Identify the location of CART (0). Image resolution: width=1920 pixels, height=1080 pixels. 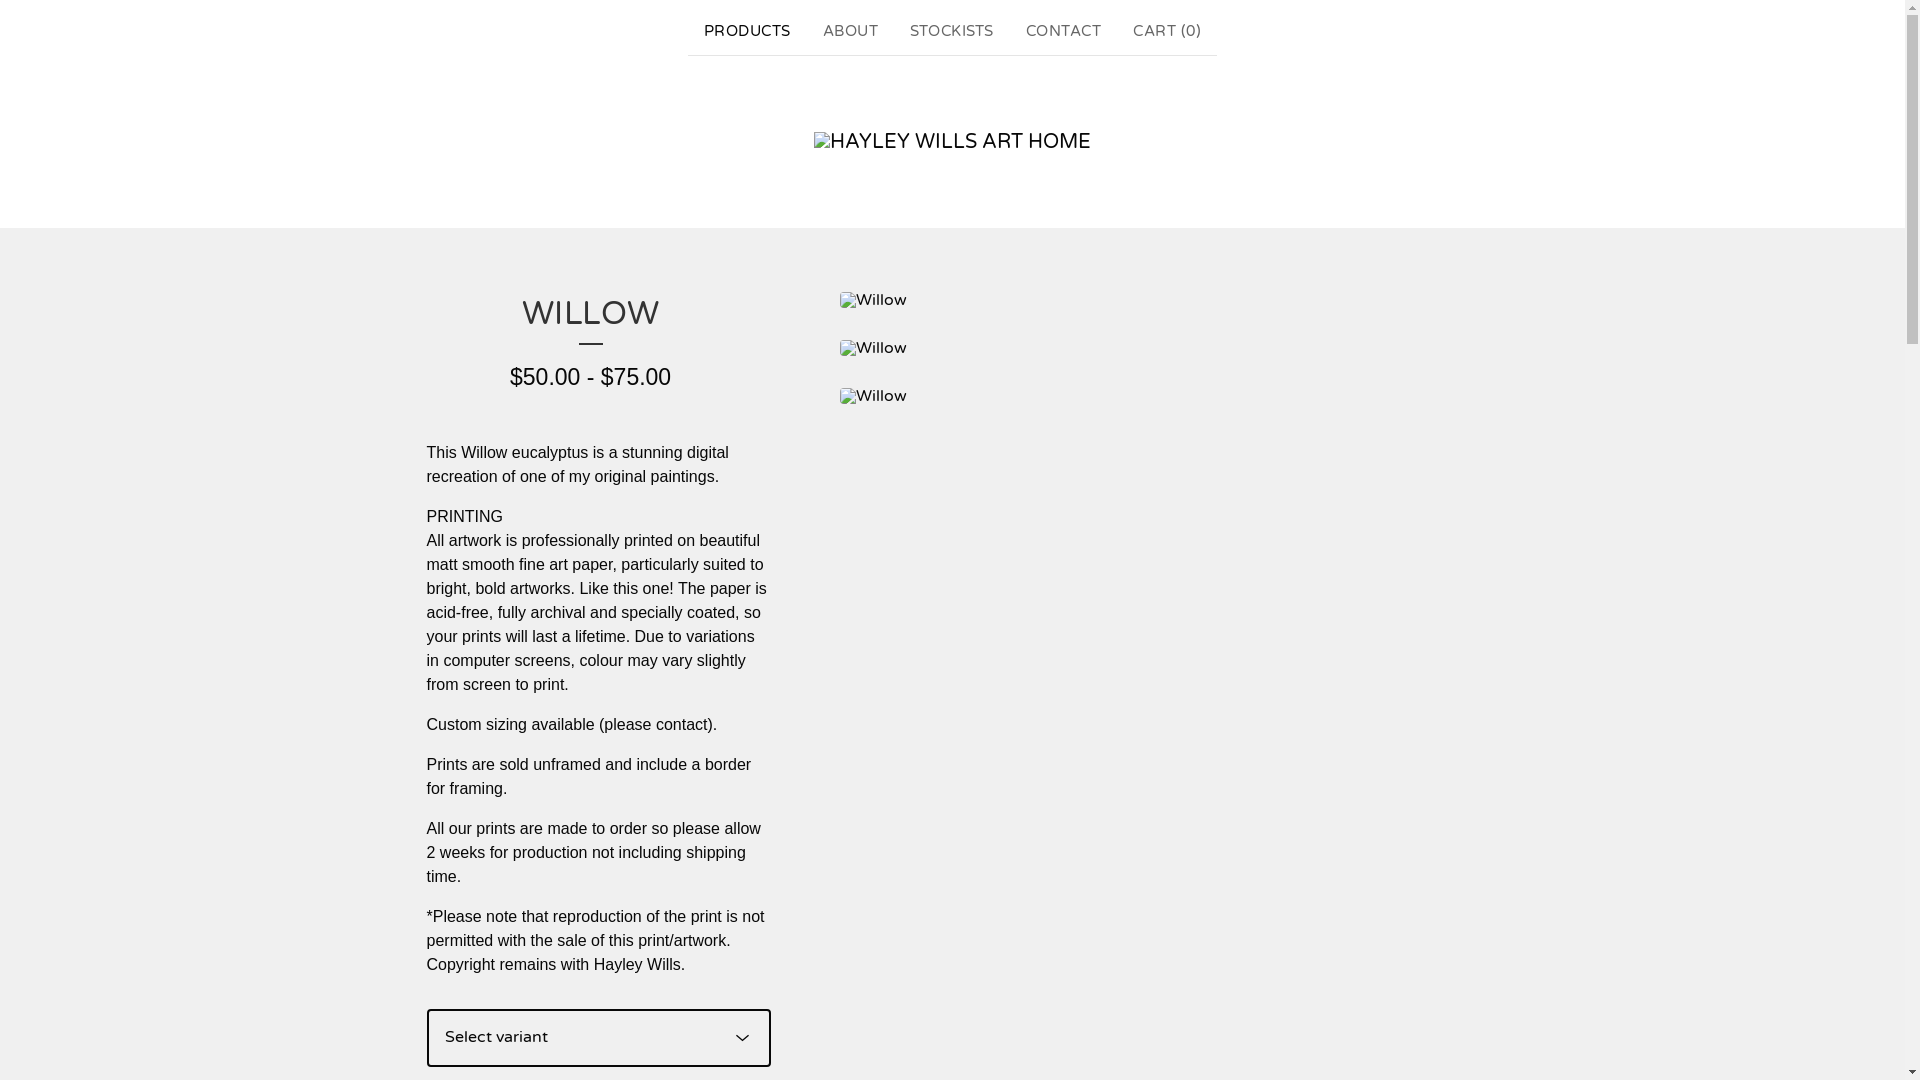
(1167, 32).